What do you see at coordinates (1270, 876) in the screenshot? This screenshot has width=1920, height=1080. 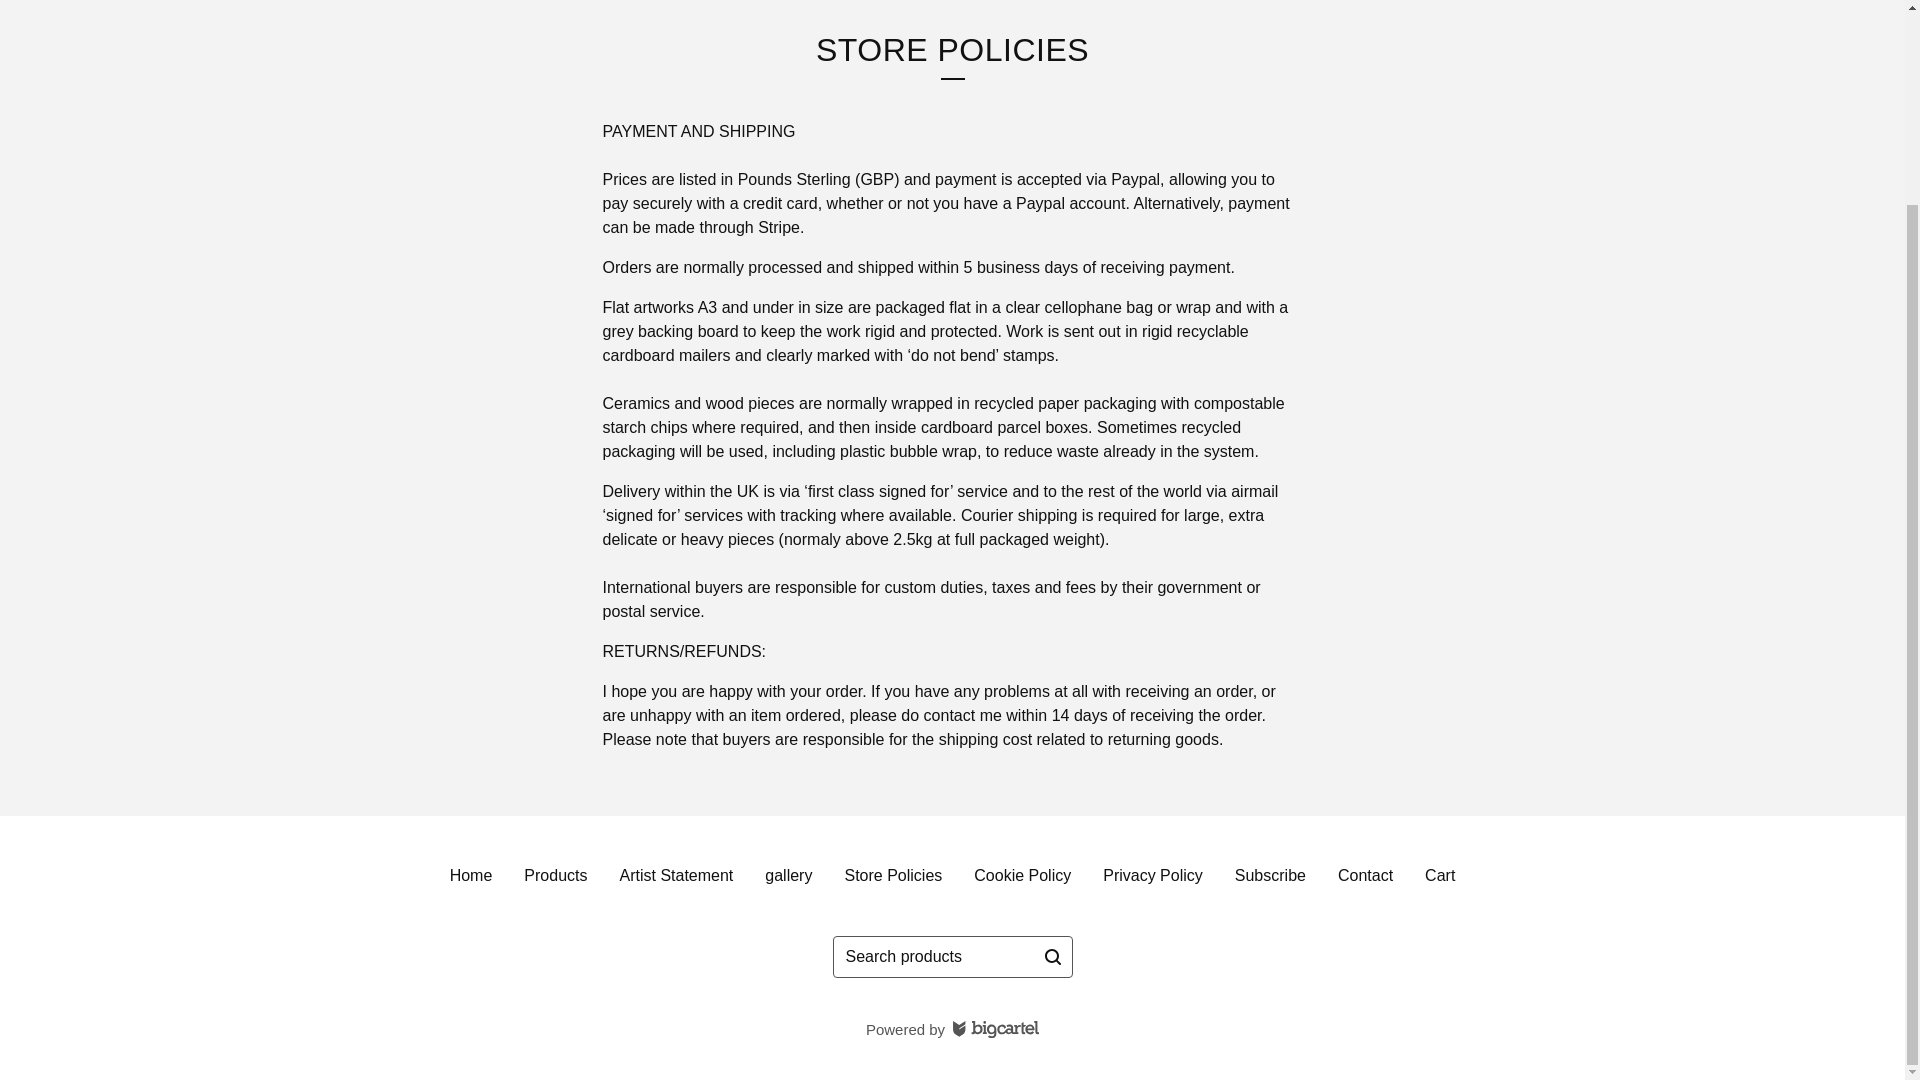 I see `Subscribe` at bounding box center [1270, 876].